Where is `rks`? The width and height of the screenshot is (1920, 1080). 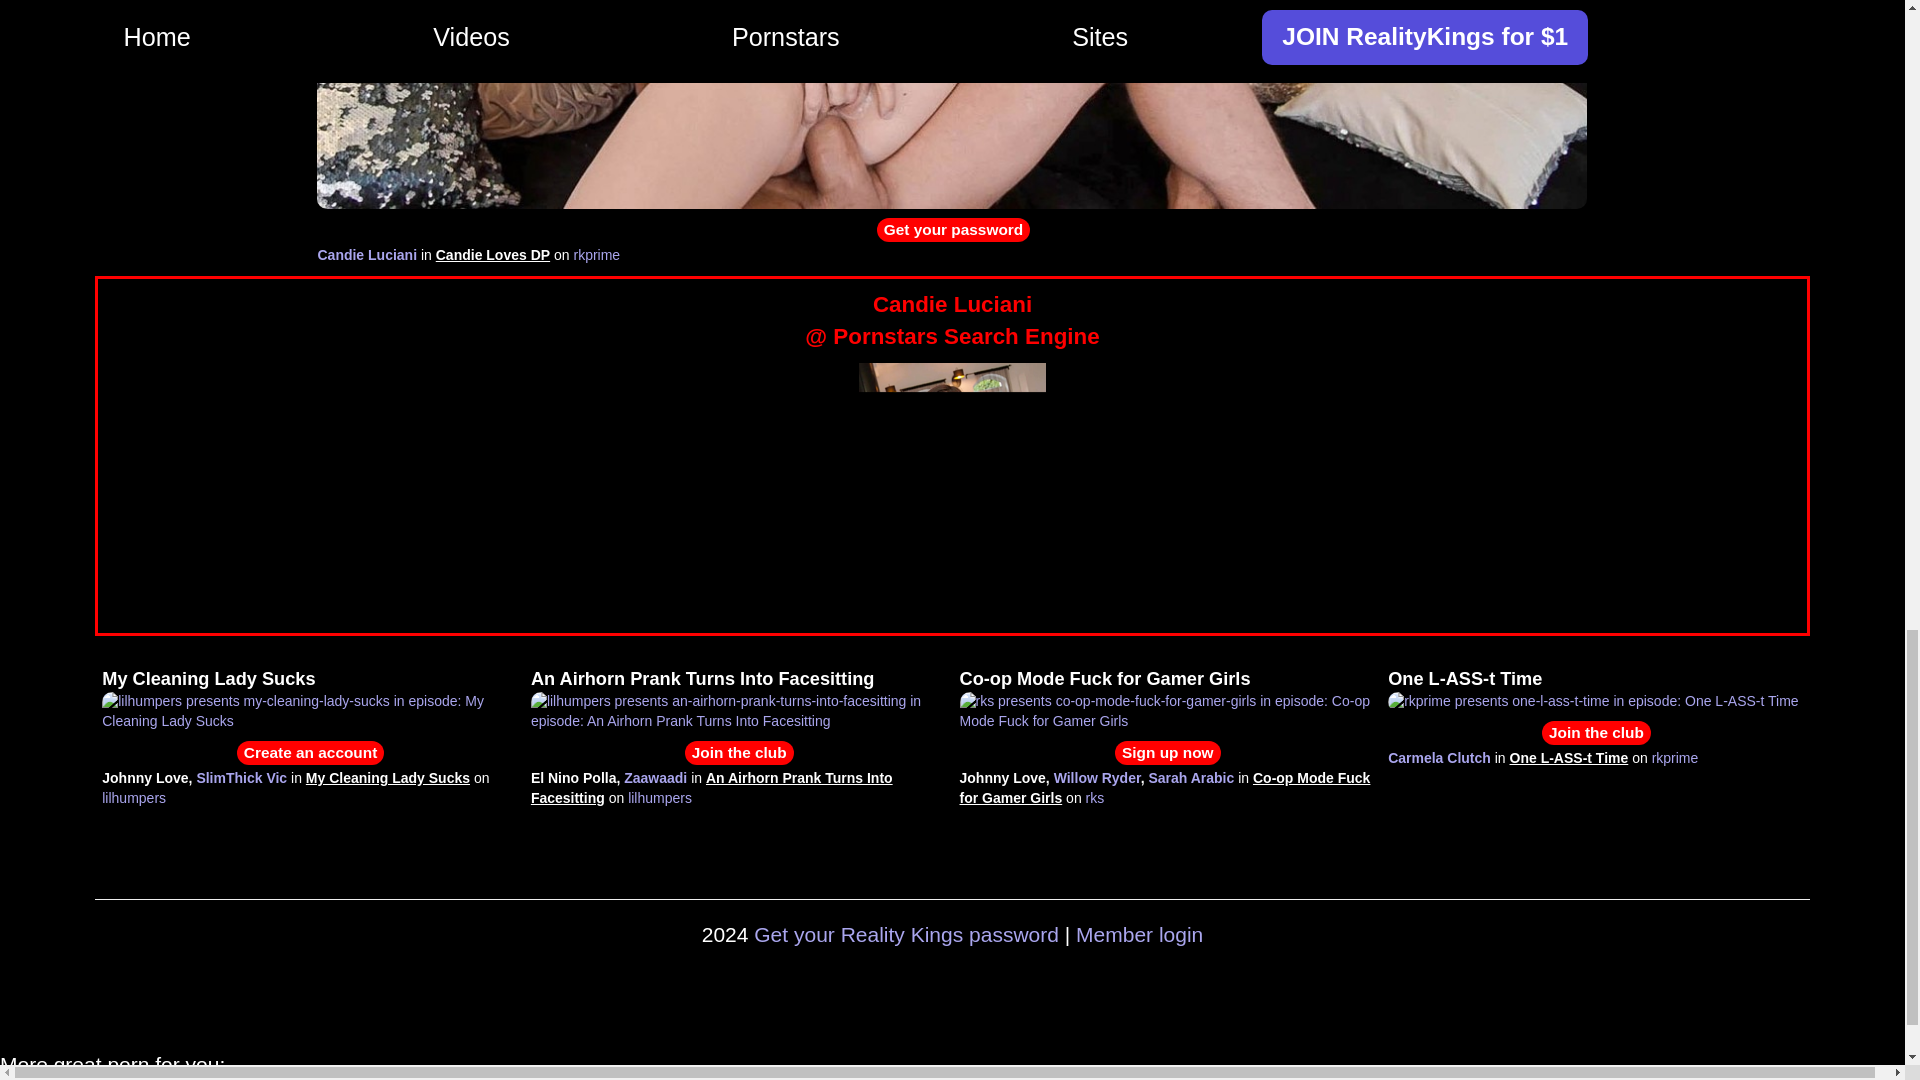
rks is located at coordinates (1096, 797).